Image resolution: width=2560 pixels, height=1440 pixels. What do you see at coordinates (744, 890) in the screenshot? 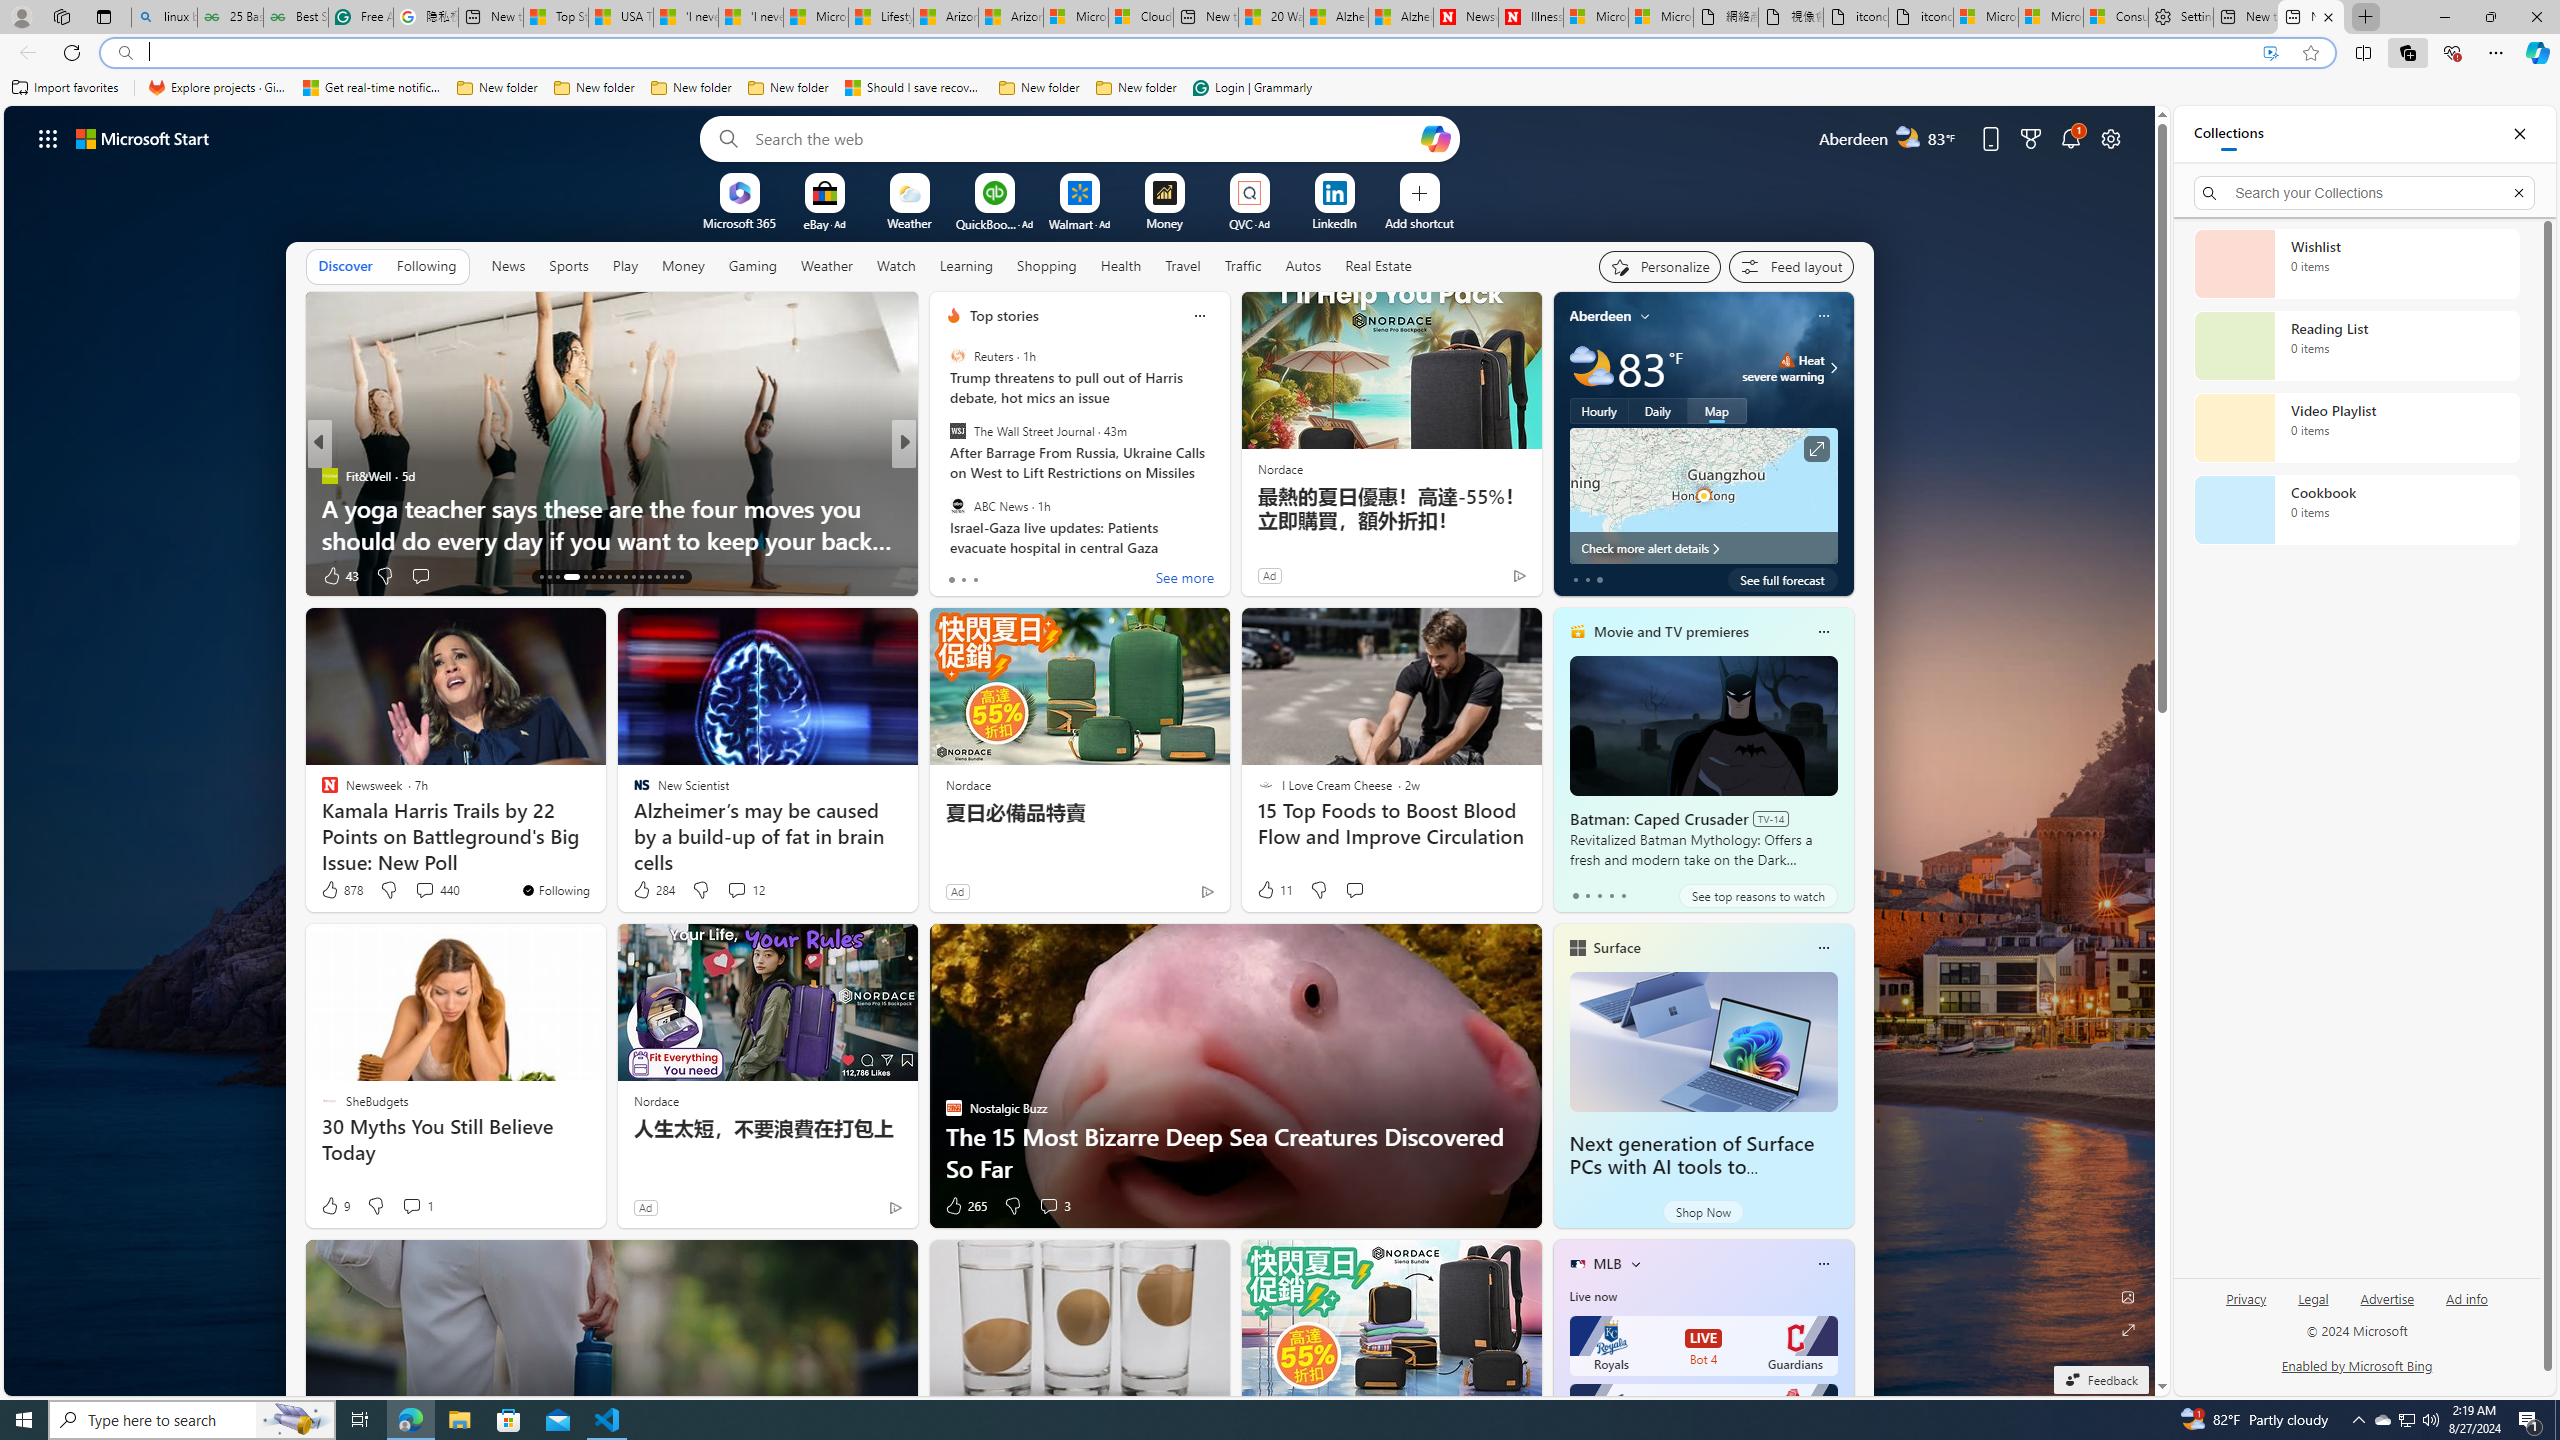
I see `View comments 12 Comment` at bounding box center [744, 890].